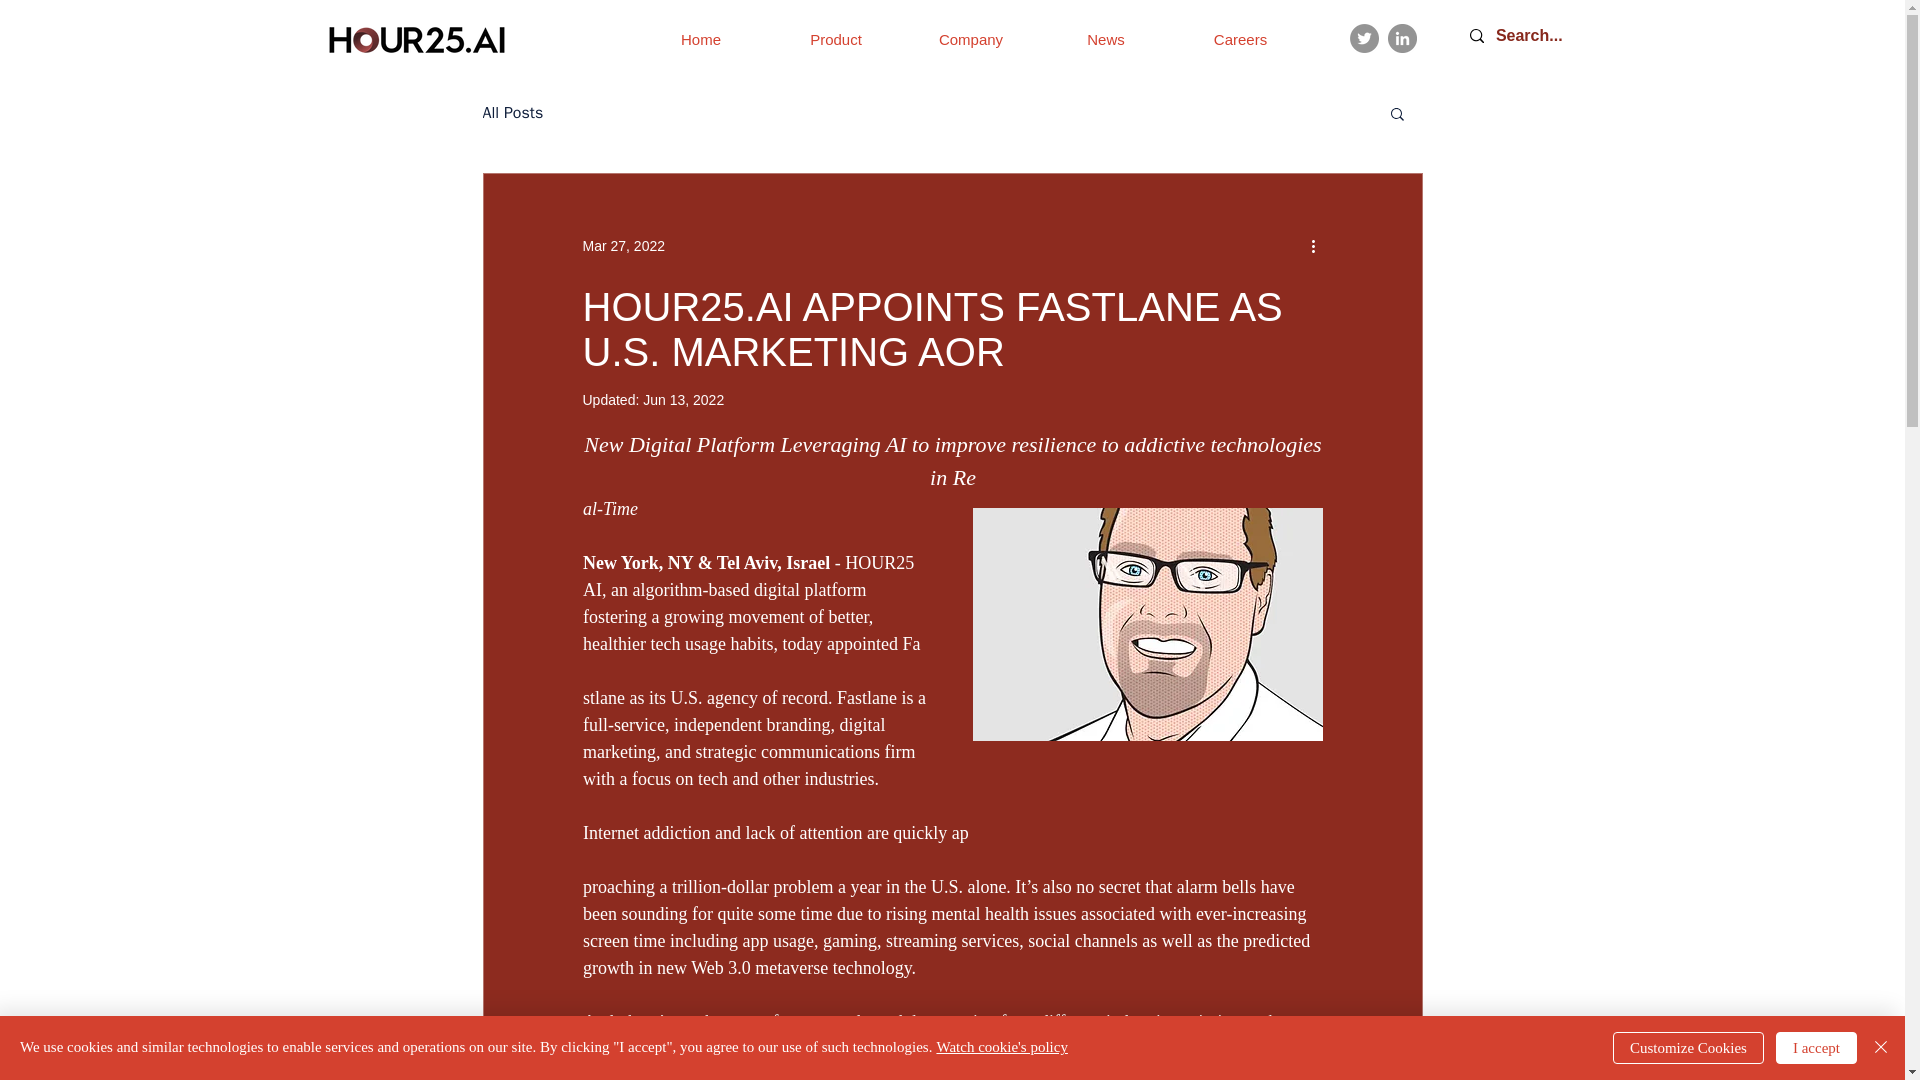  What do you see at coordinates (834, 40) in the screenshot?
I see `Product` at bounding box center [834, 40].